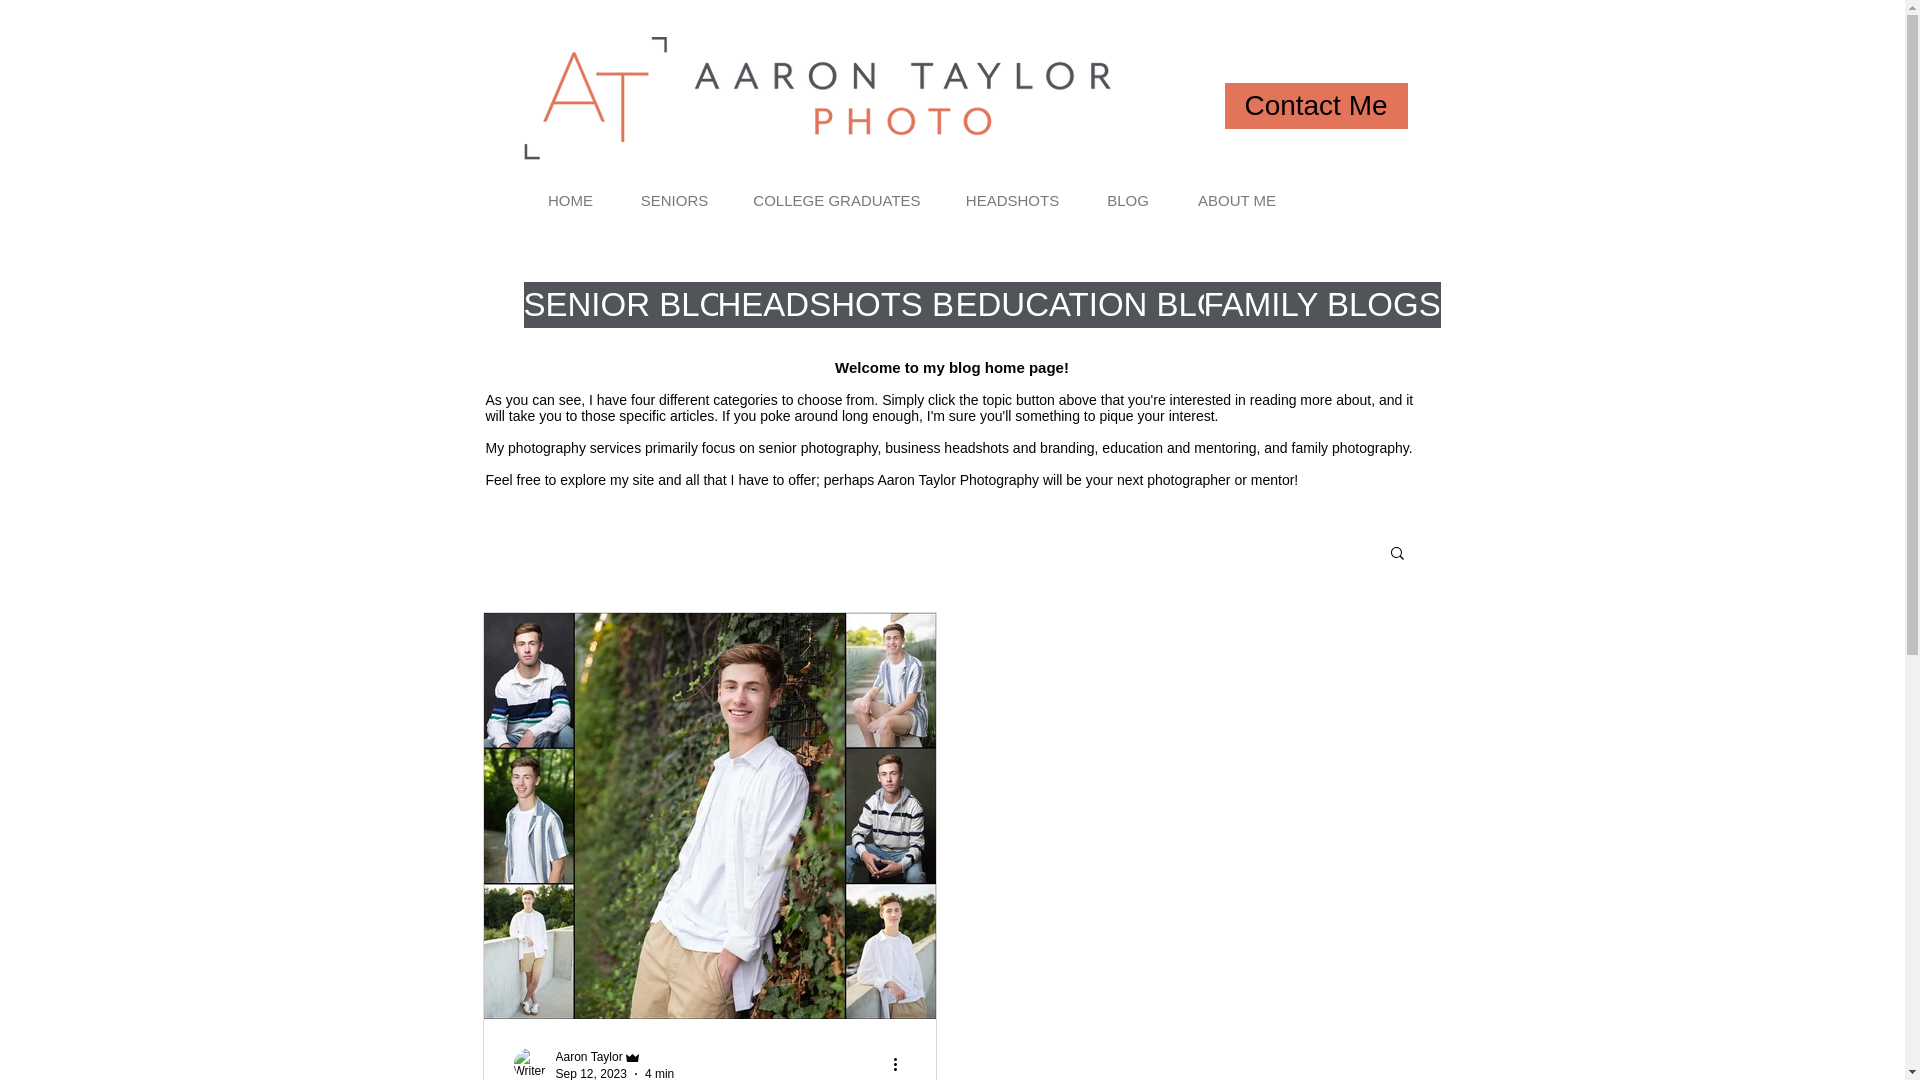  I want to click on Sep 12, 2023, so click(592, 1072).